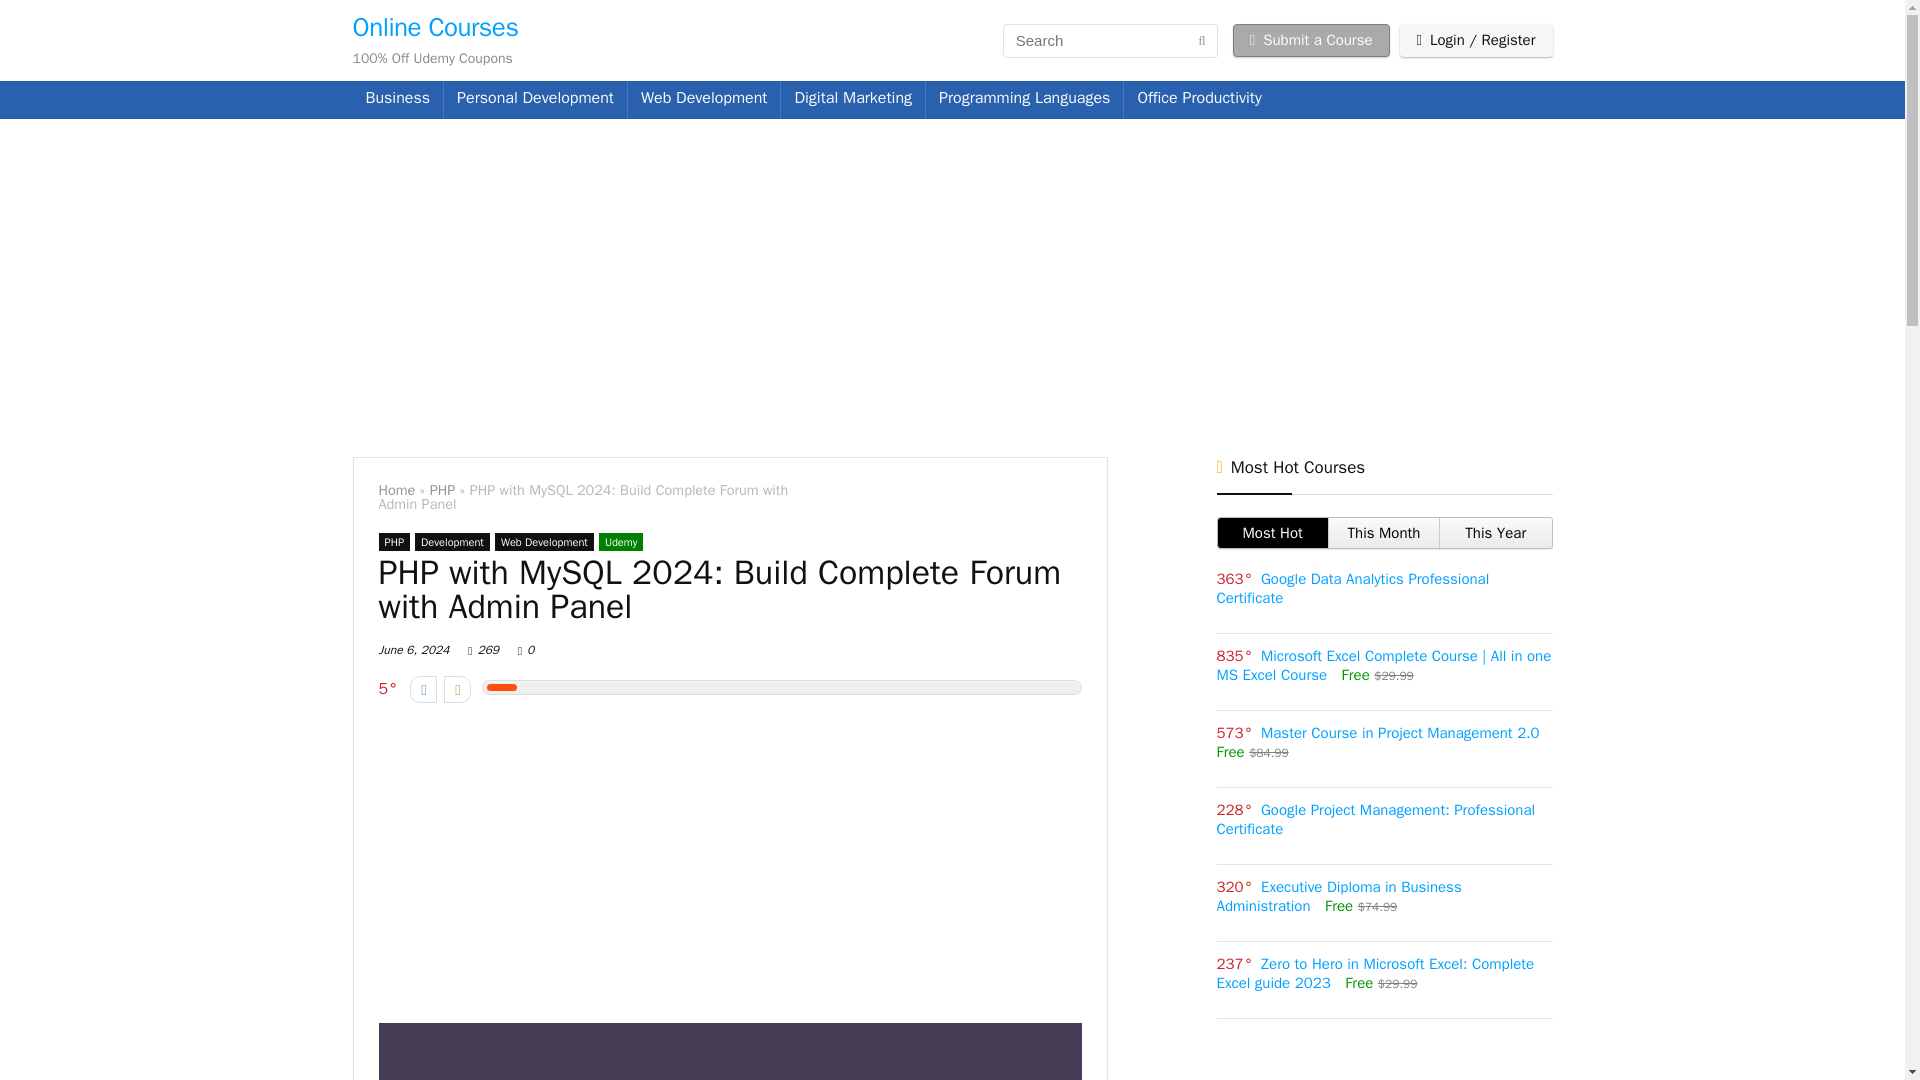 The height and width of the screenshot is (1080, 1920). What do you see at coordinates (397, 100) in the screenshot?
I see `Business` at bounding box center [397, 100].